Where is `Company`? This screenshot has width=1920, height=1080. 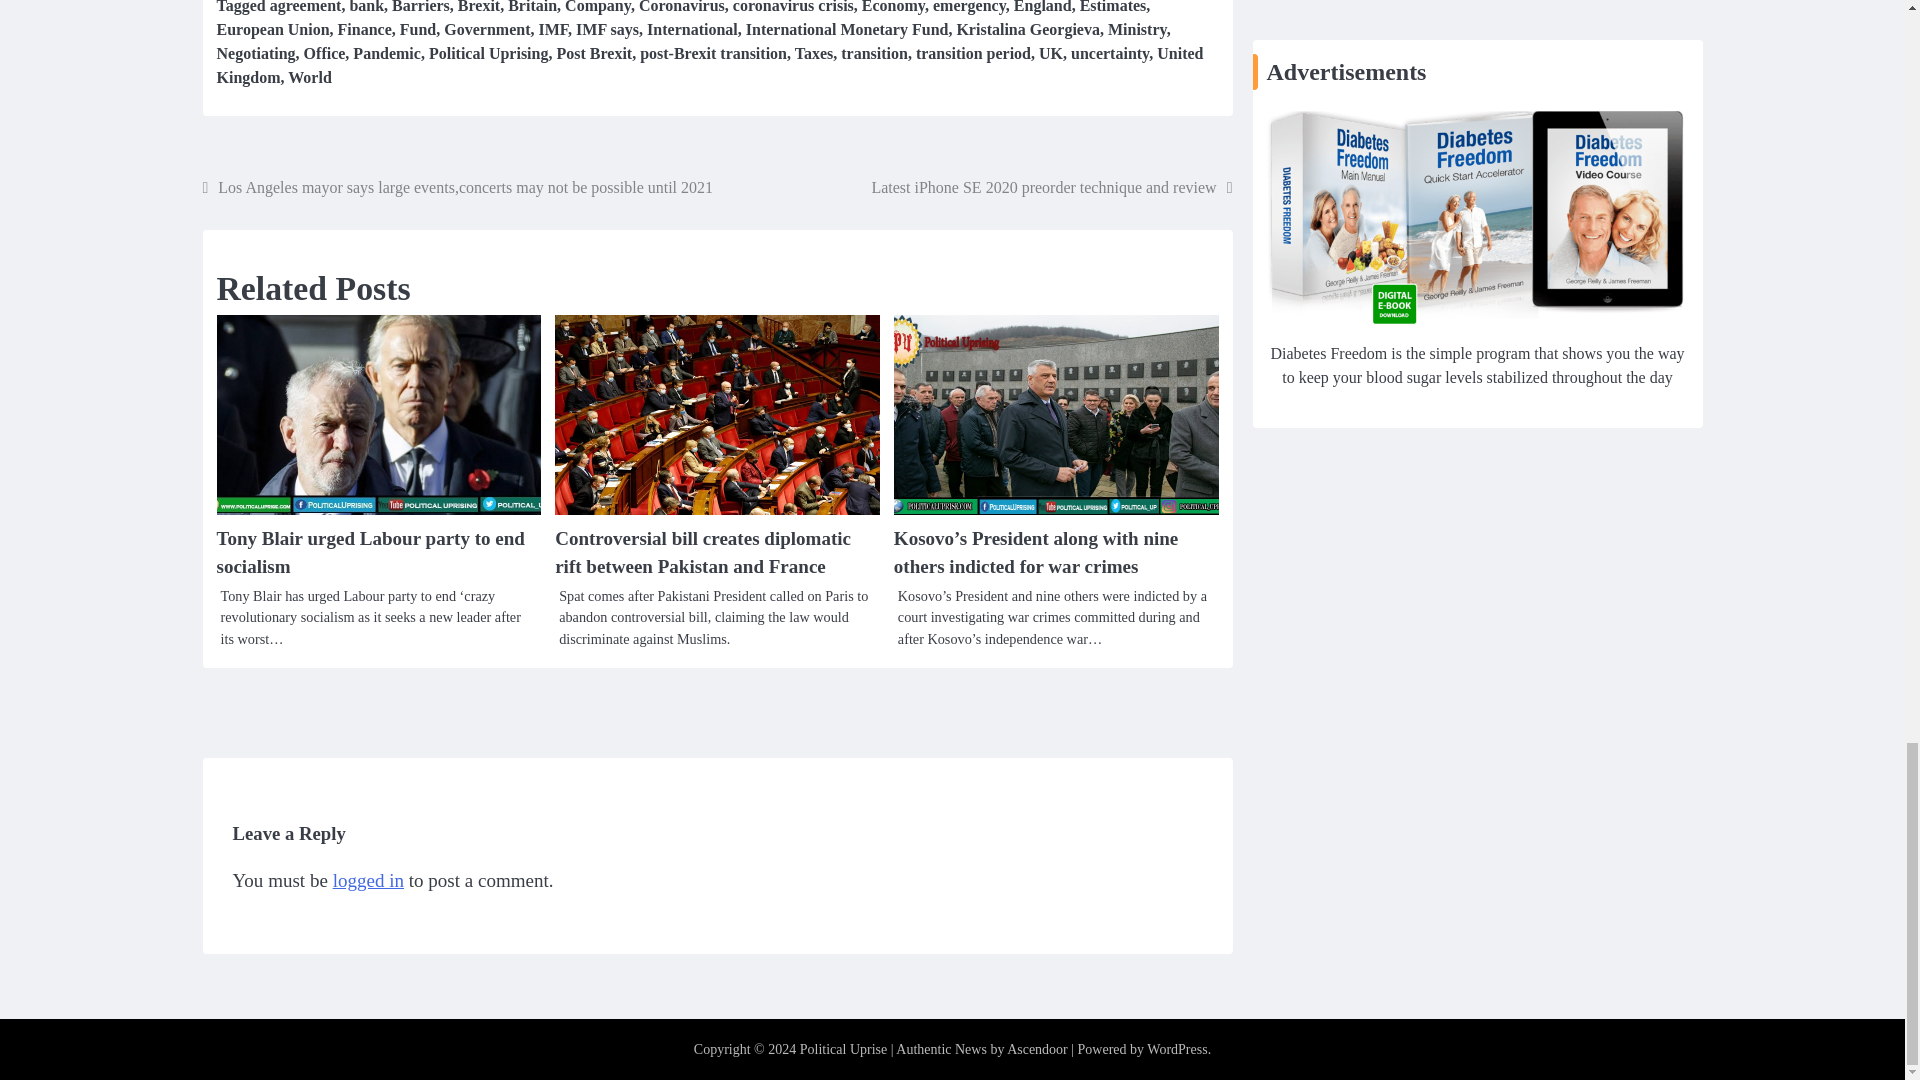
Company is located at coordinates (598, 7).